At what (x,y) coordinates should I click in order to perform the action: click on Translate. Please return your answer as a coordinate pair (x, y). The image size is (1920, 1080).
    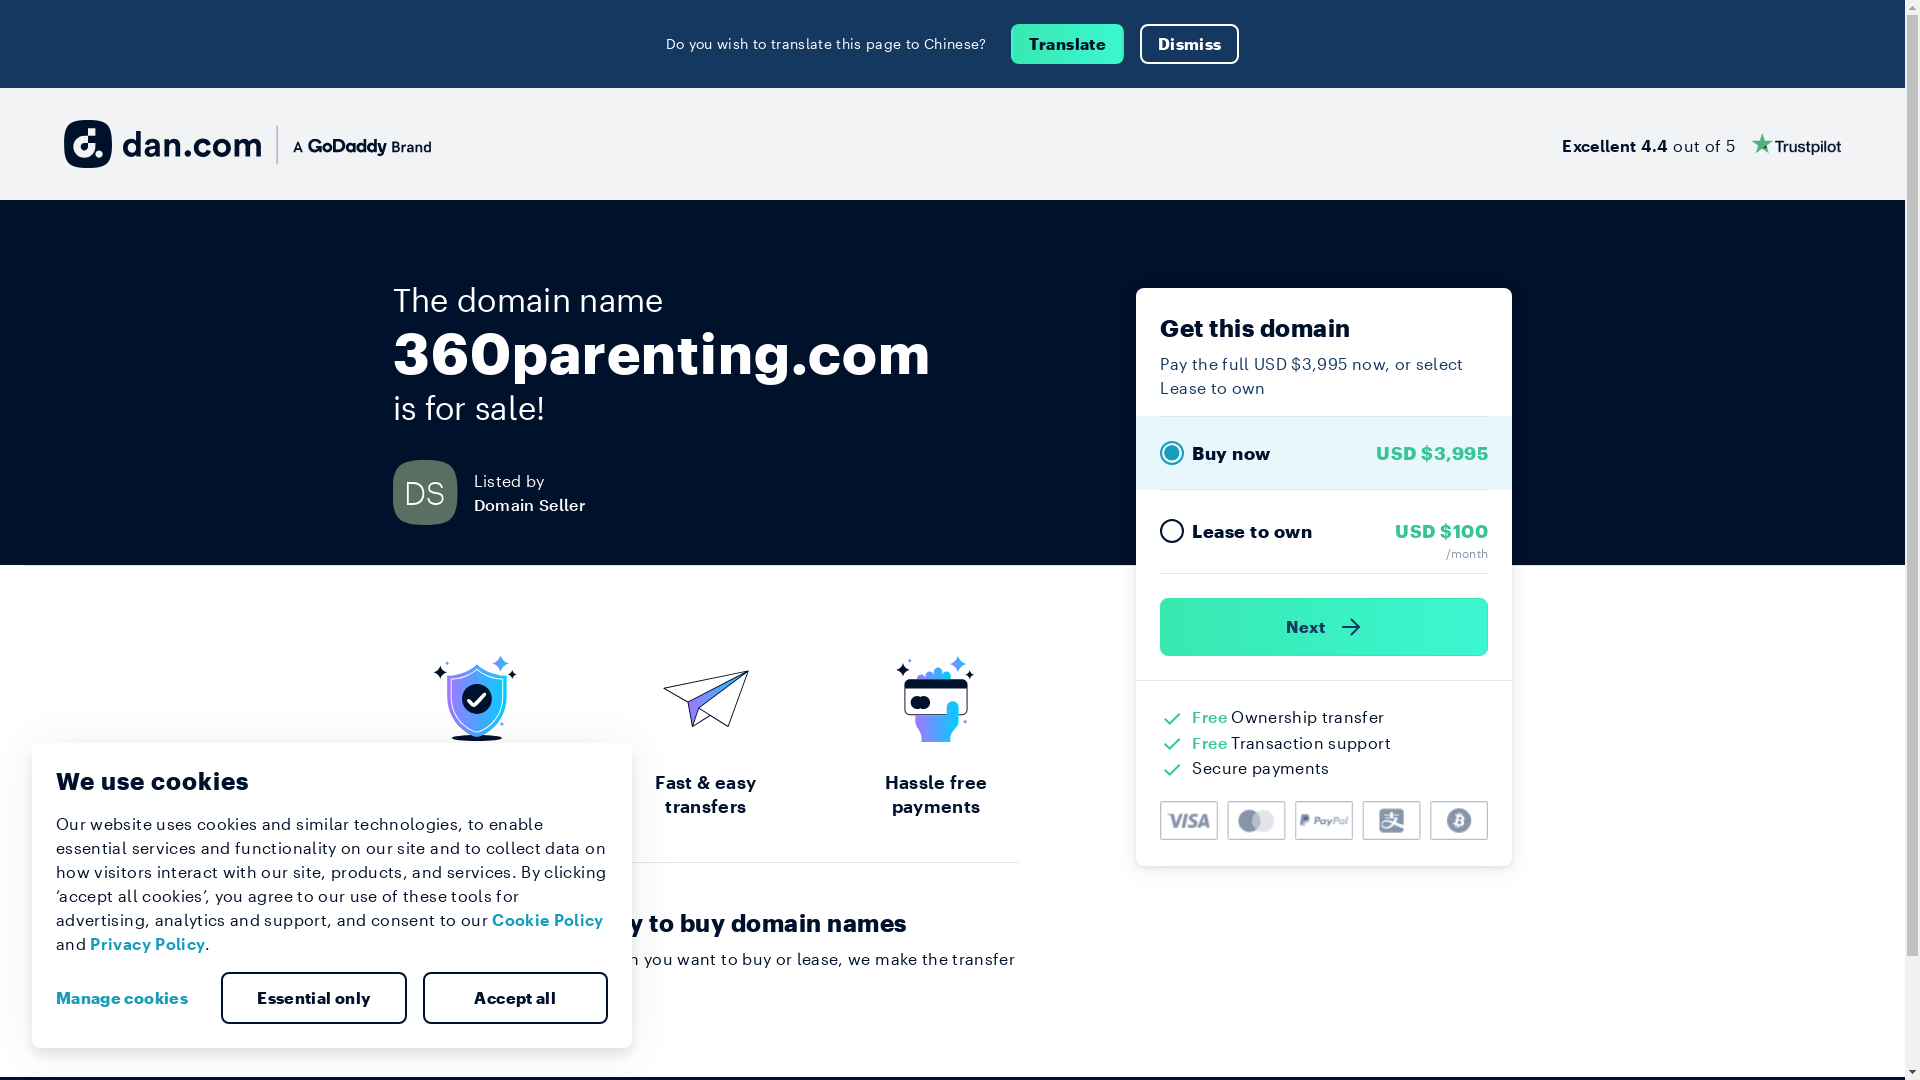
    Looking at the image, I should click on (1068, 44).